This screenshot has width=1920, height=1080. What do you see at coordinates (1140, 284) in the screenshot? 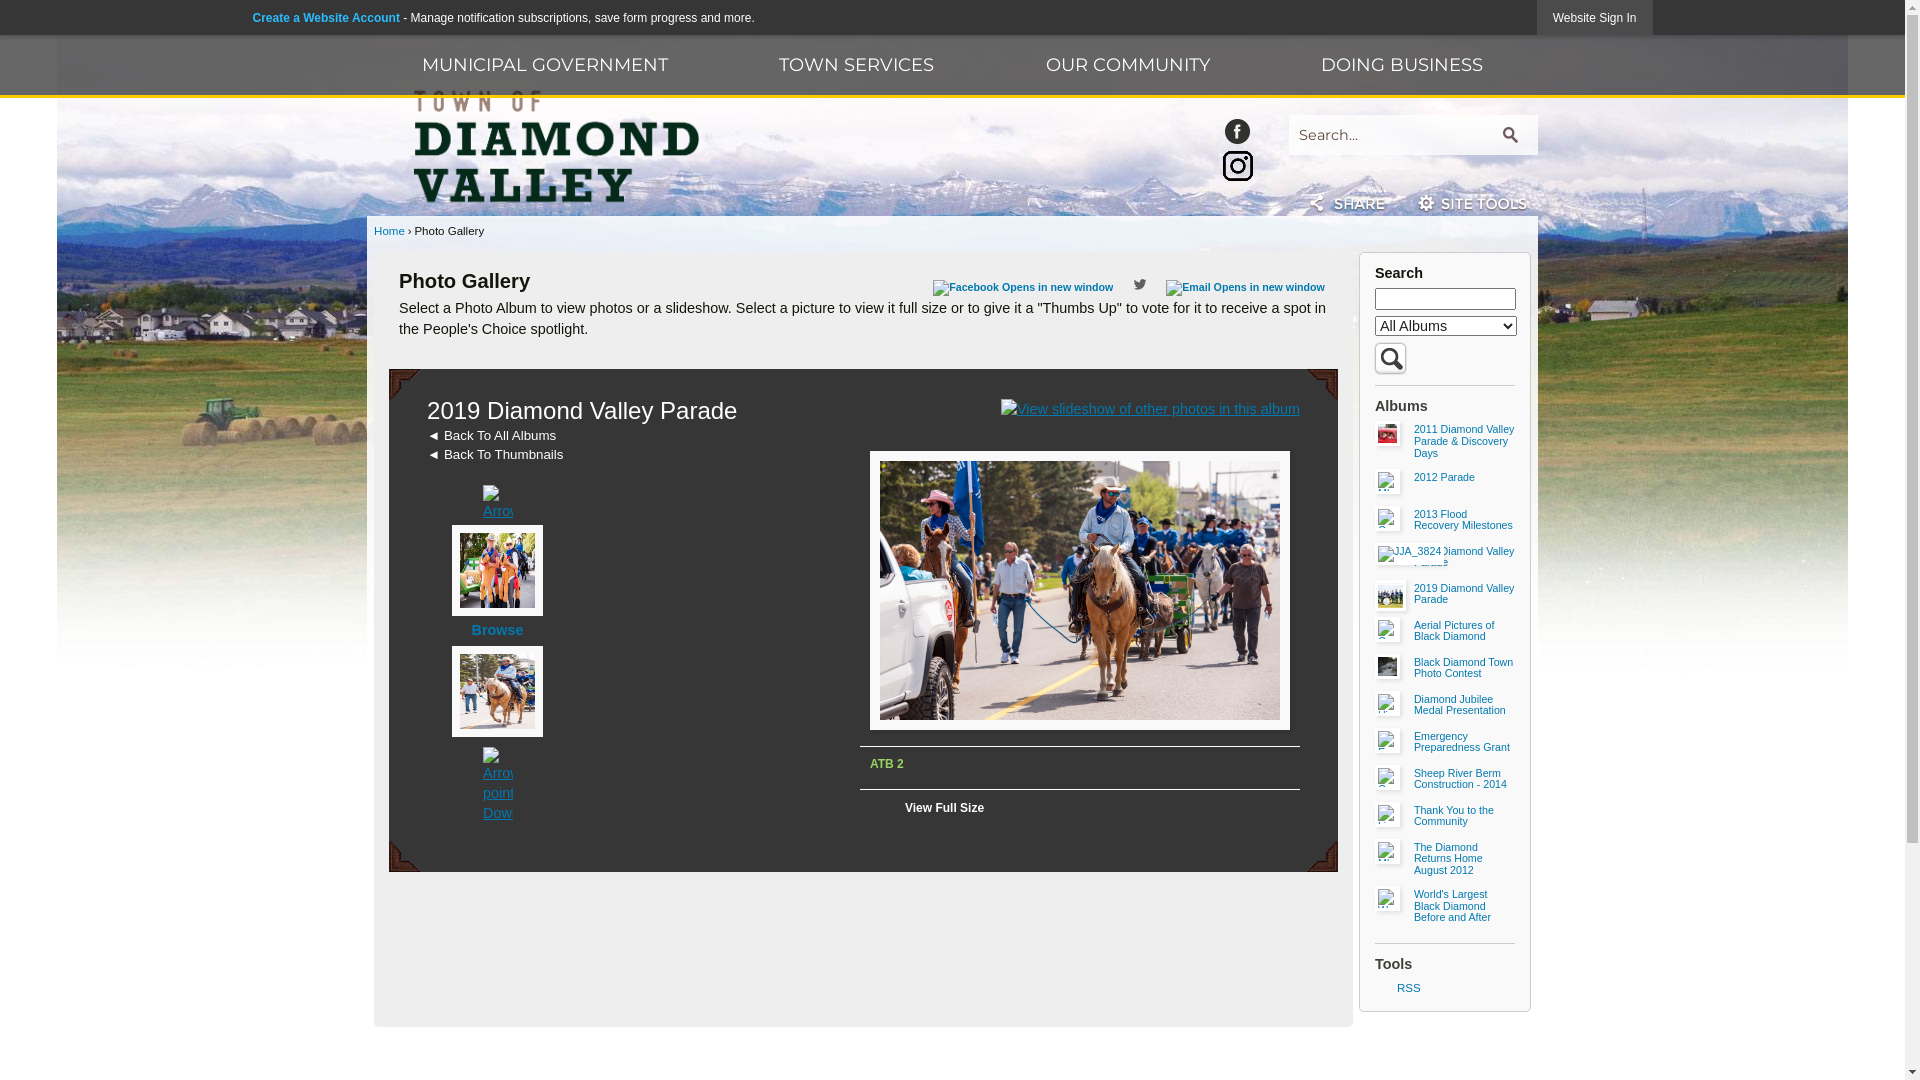
I see `Share on Twitter` at bounding box center [1140, 284].